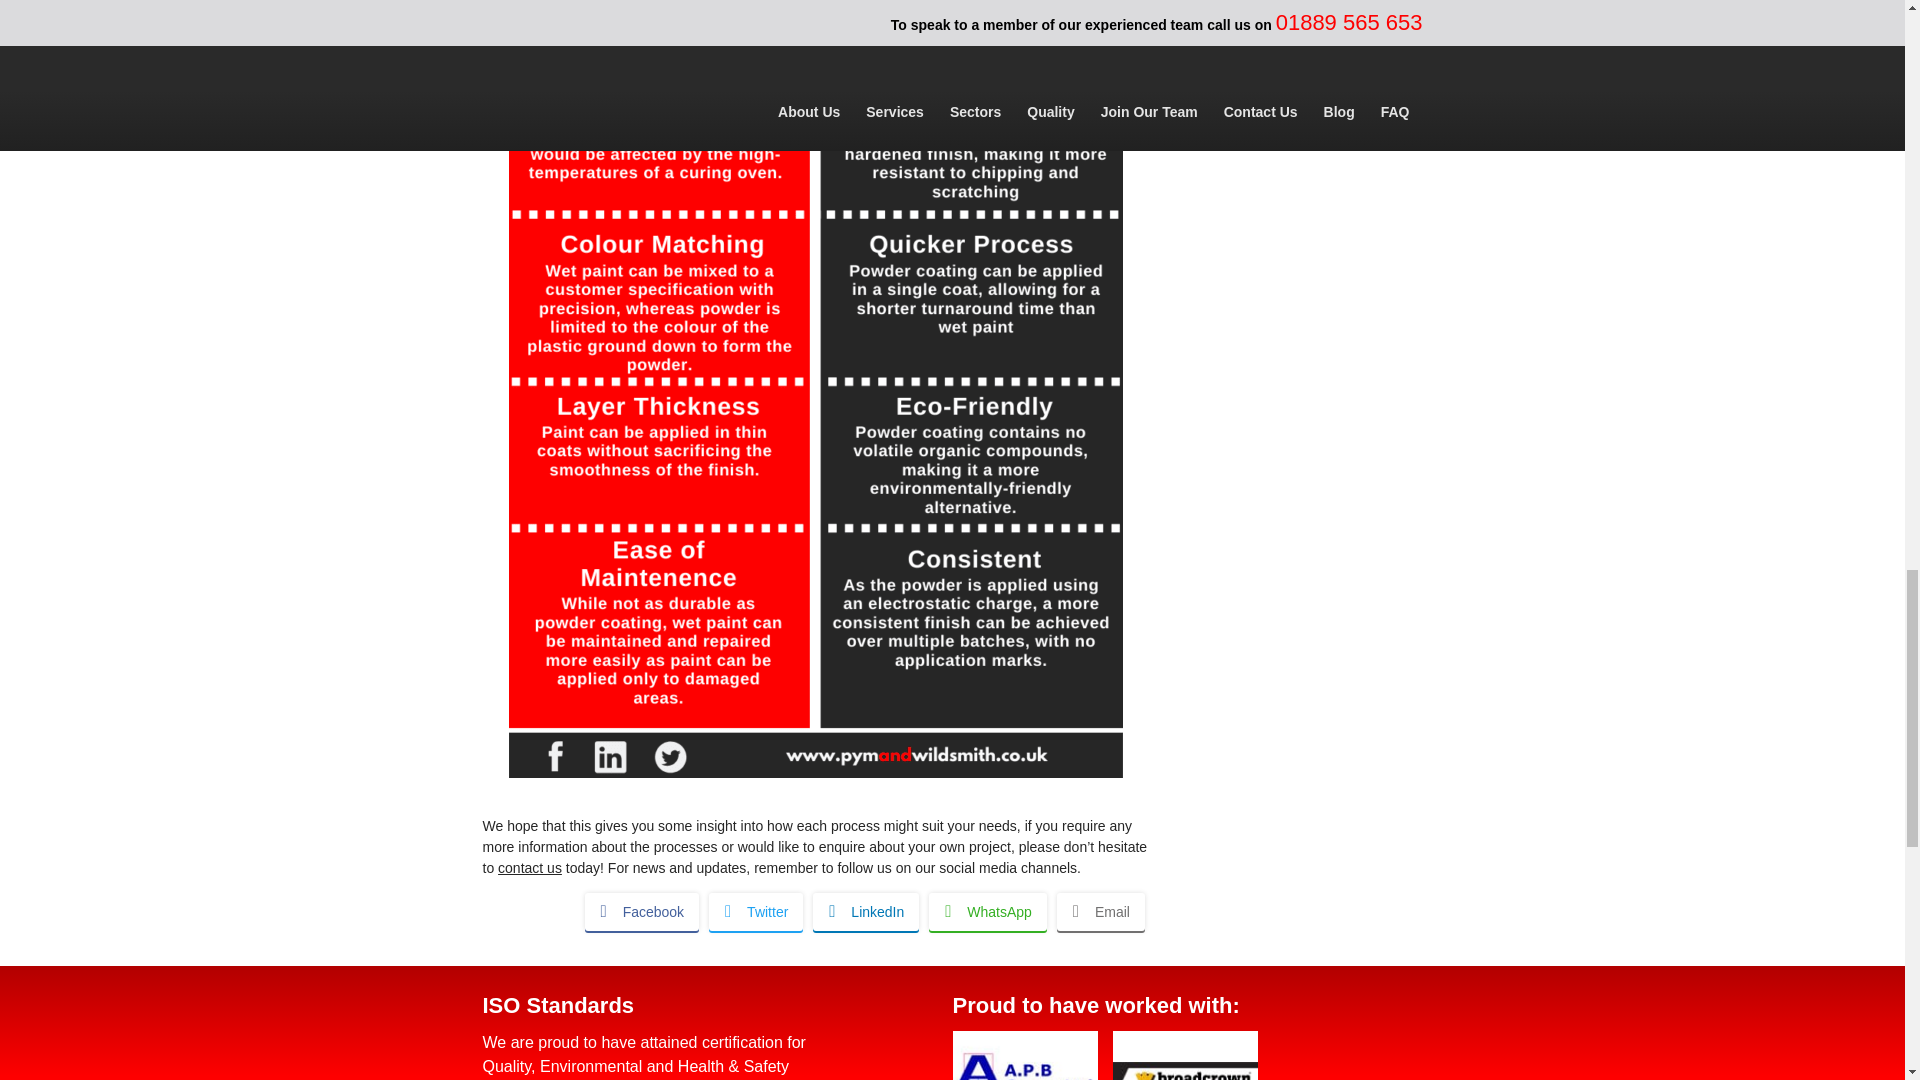 This screenshot has height=1080, width=1920. I want to click on LinkedIn, so click(866, 910).